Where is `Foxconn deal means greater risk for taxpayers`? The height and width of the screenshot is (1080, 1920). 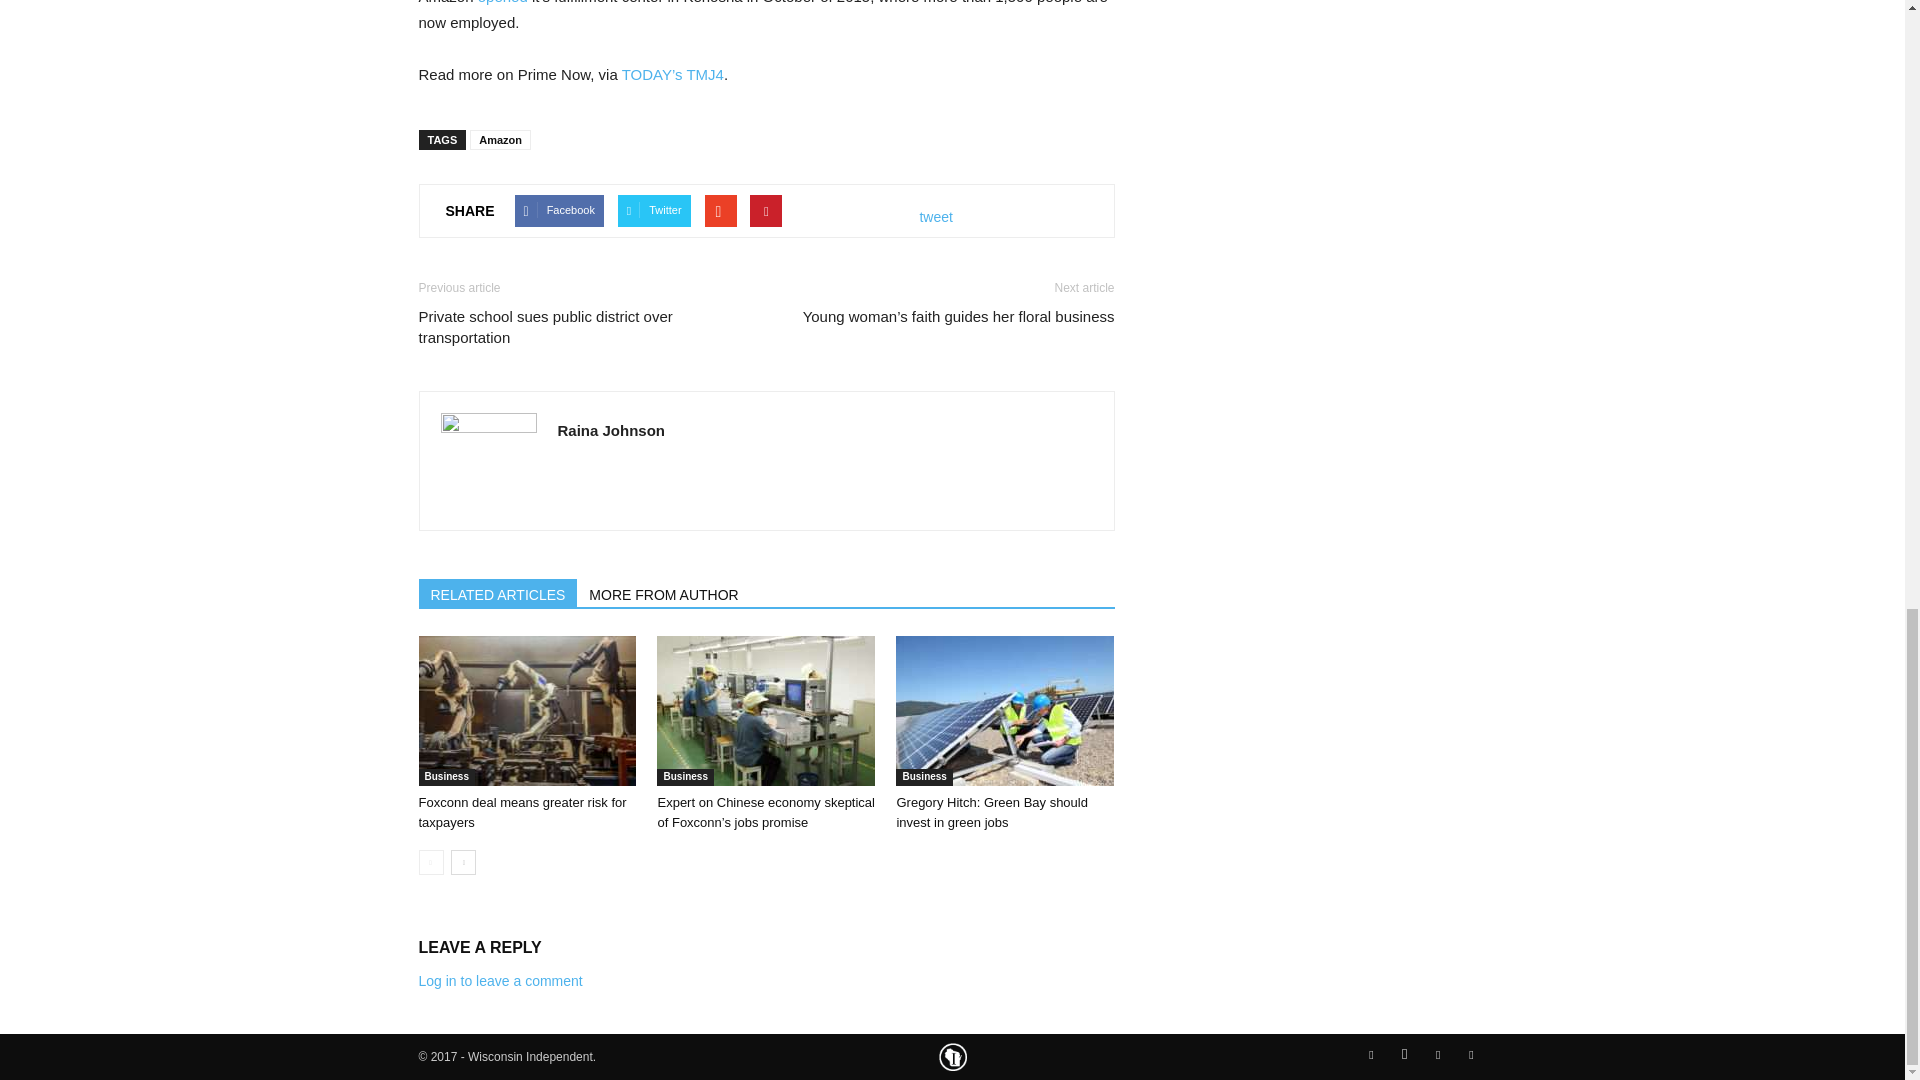
Foxconn deal means greater risk for taxpayers is located at coordinates (526, 711).